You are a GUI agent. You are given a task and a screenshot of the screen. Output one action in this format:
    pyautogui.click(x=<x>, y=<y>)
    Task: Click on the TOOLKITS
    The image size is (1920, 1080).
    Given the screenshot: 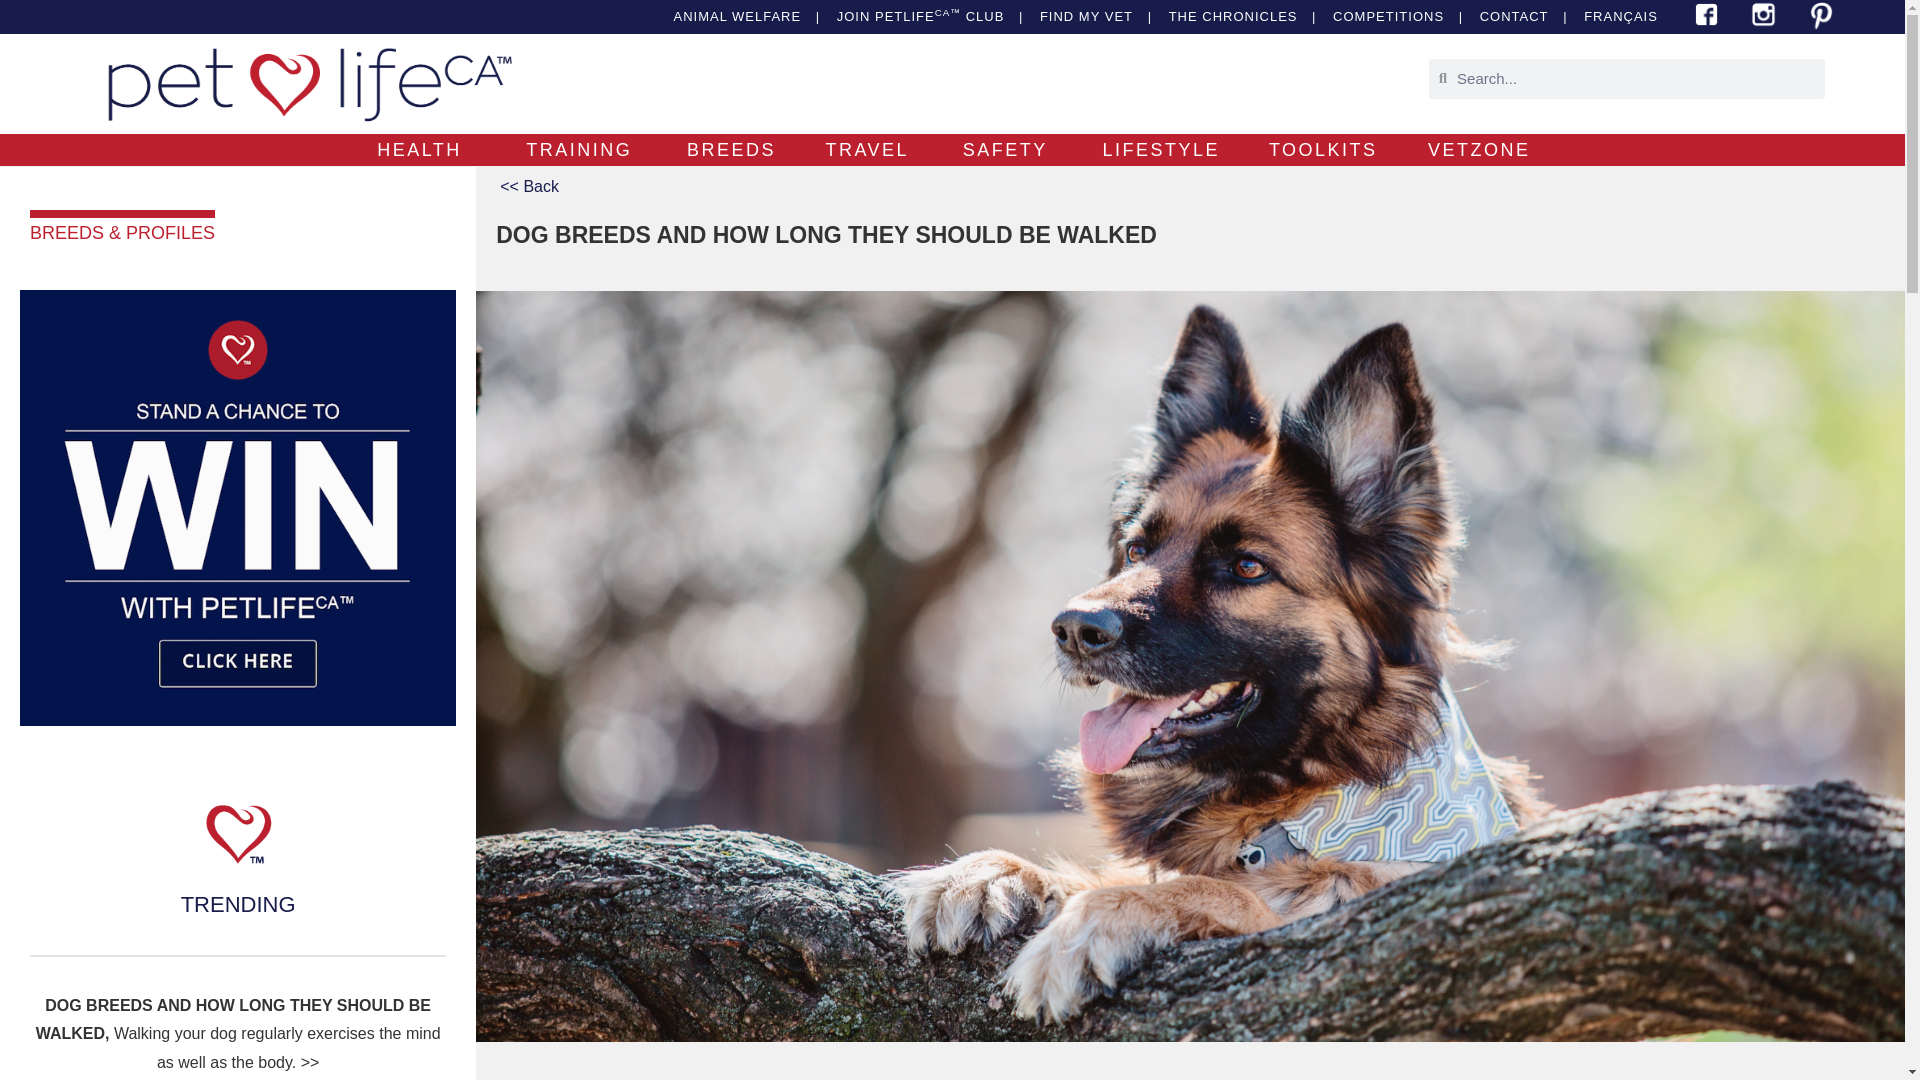 What is the action you would take?
    pyautogui.click(x=1324, y=150)
    